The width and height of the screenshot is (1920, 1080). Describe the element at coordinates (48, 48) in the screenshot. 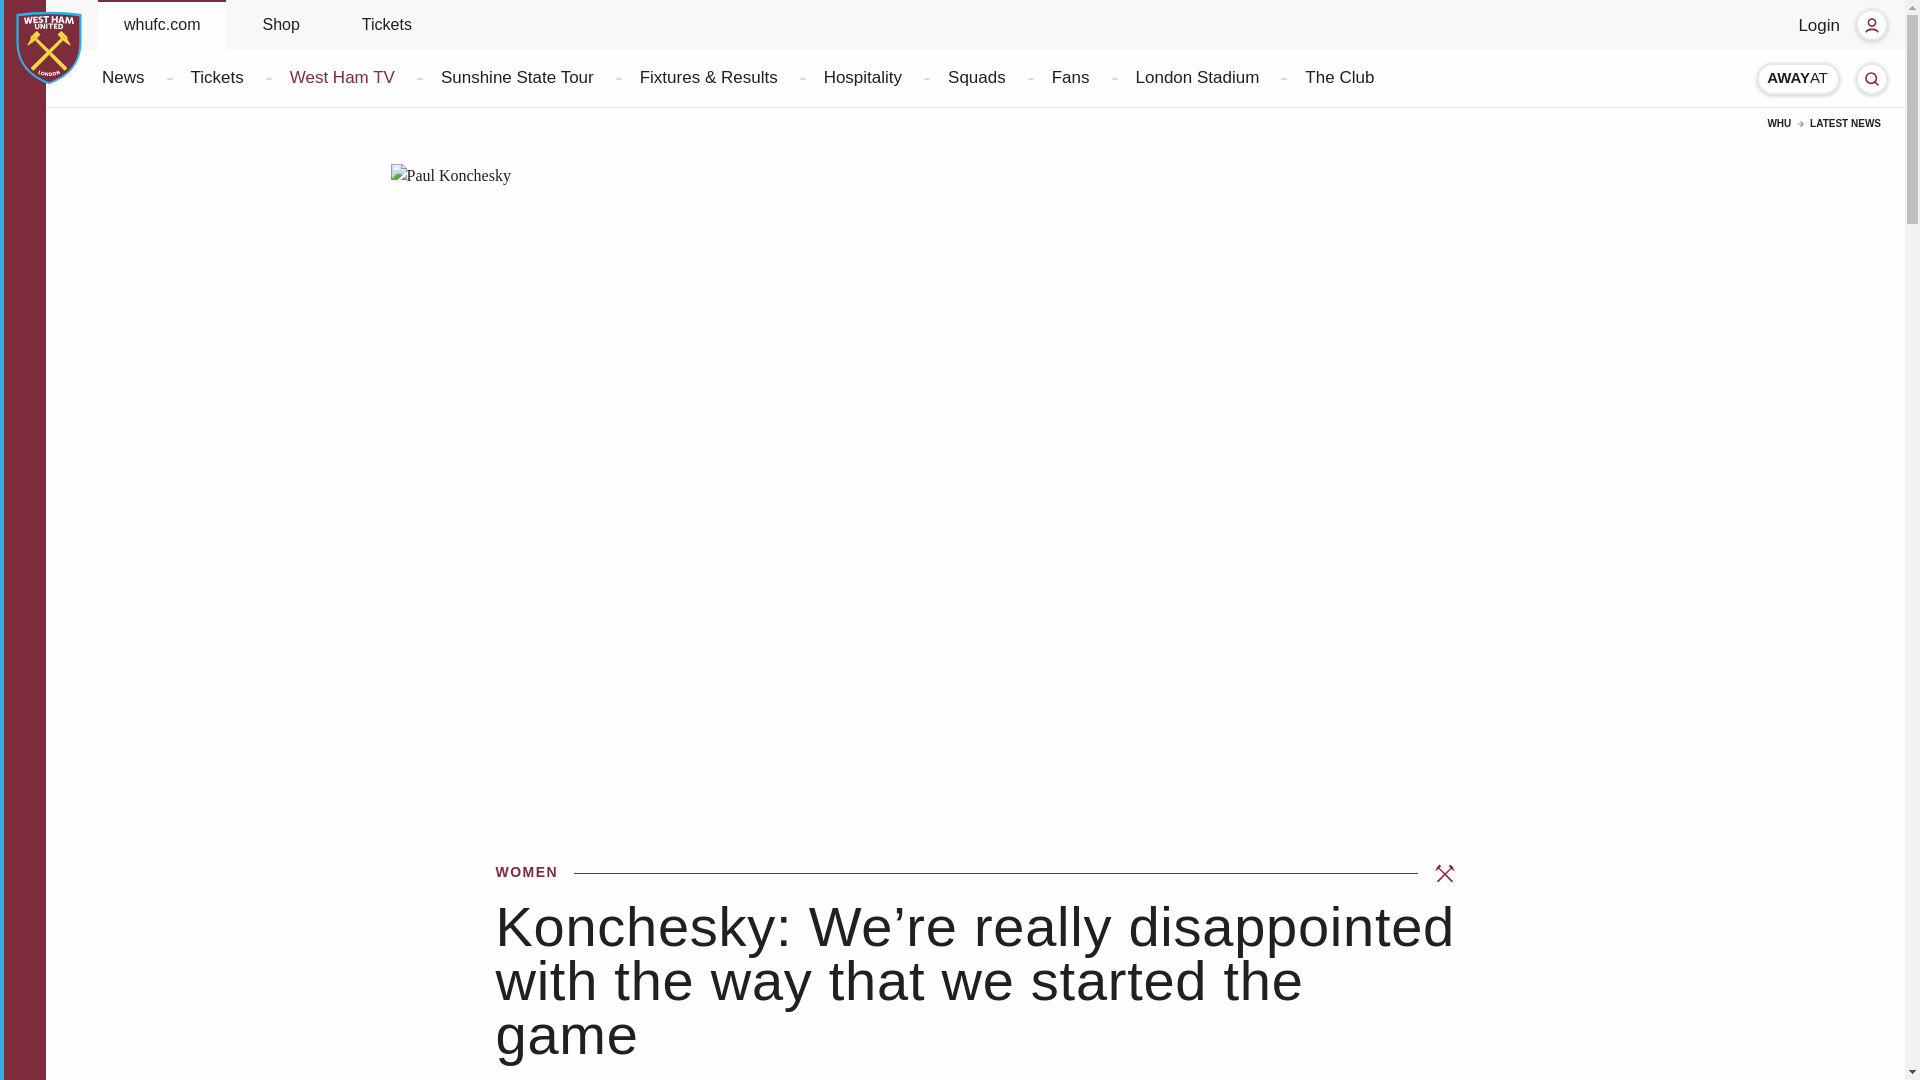

I see `Westham Football Club` at that location.